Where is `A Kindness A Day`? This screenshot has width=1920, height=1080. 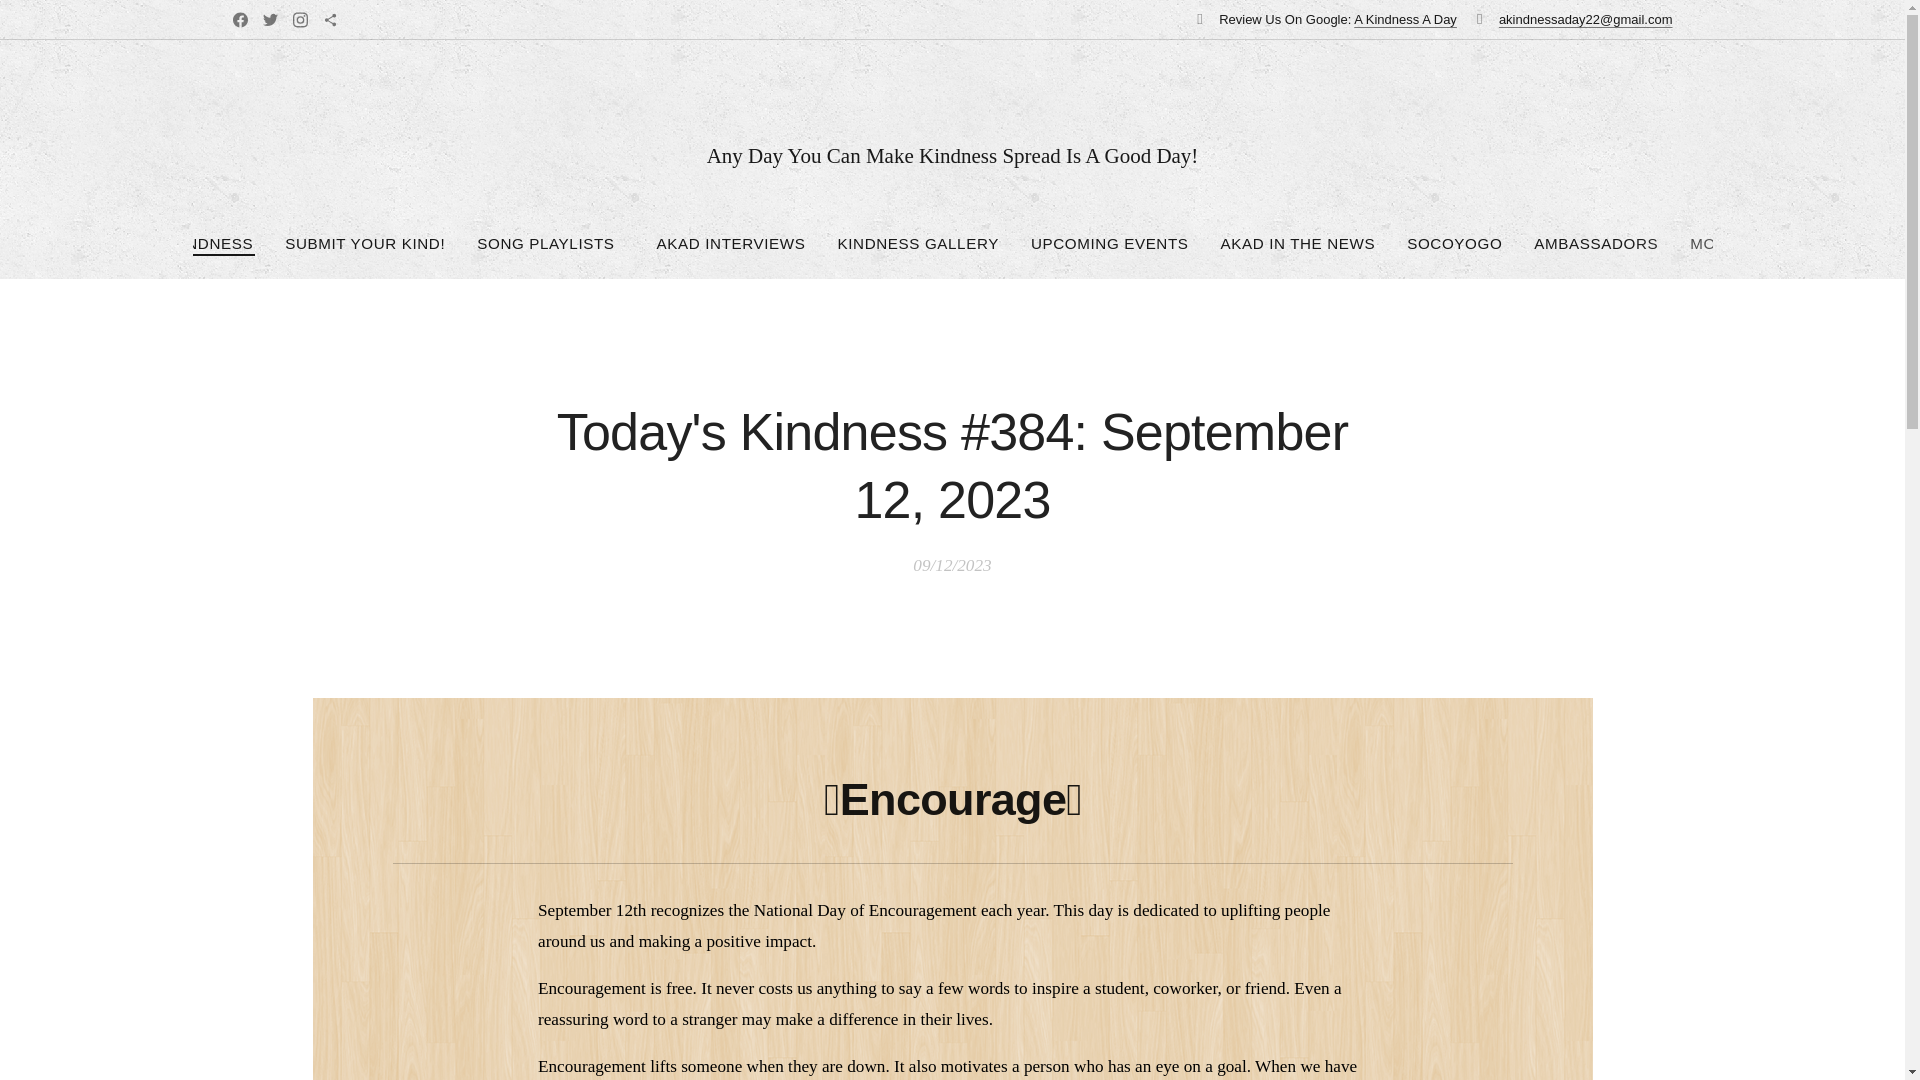
A Kindness A Day is located at coordinates (1405, 19).